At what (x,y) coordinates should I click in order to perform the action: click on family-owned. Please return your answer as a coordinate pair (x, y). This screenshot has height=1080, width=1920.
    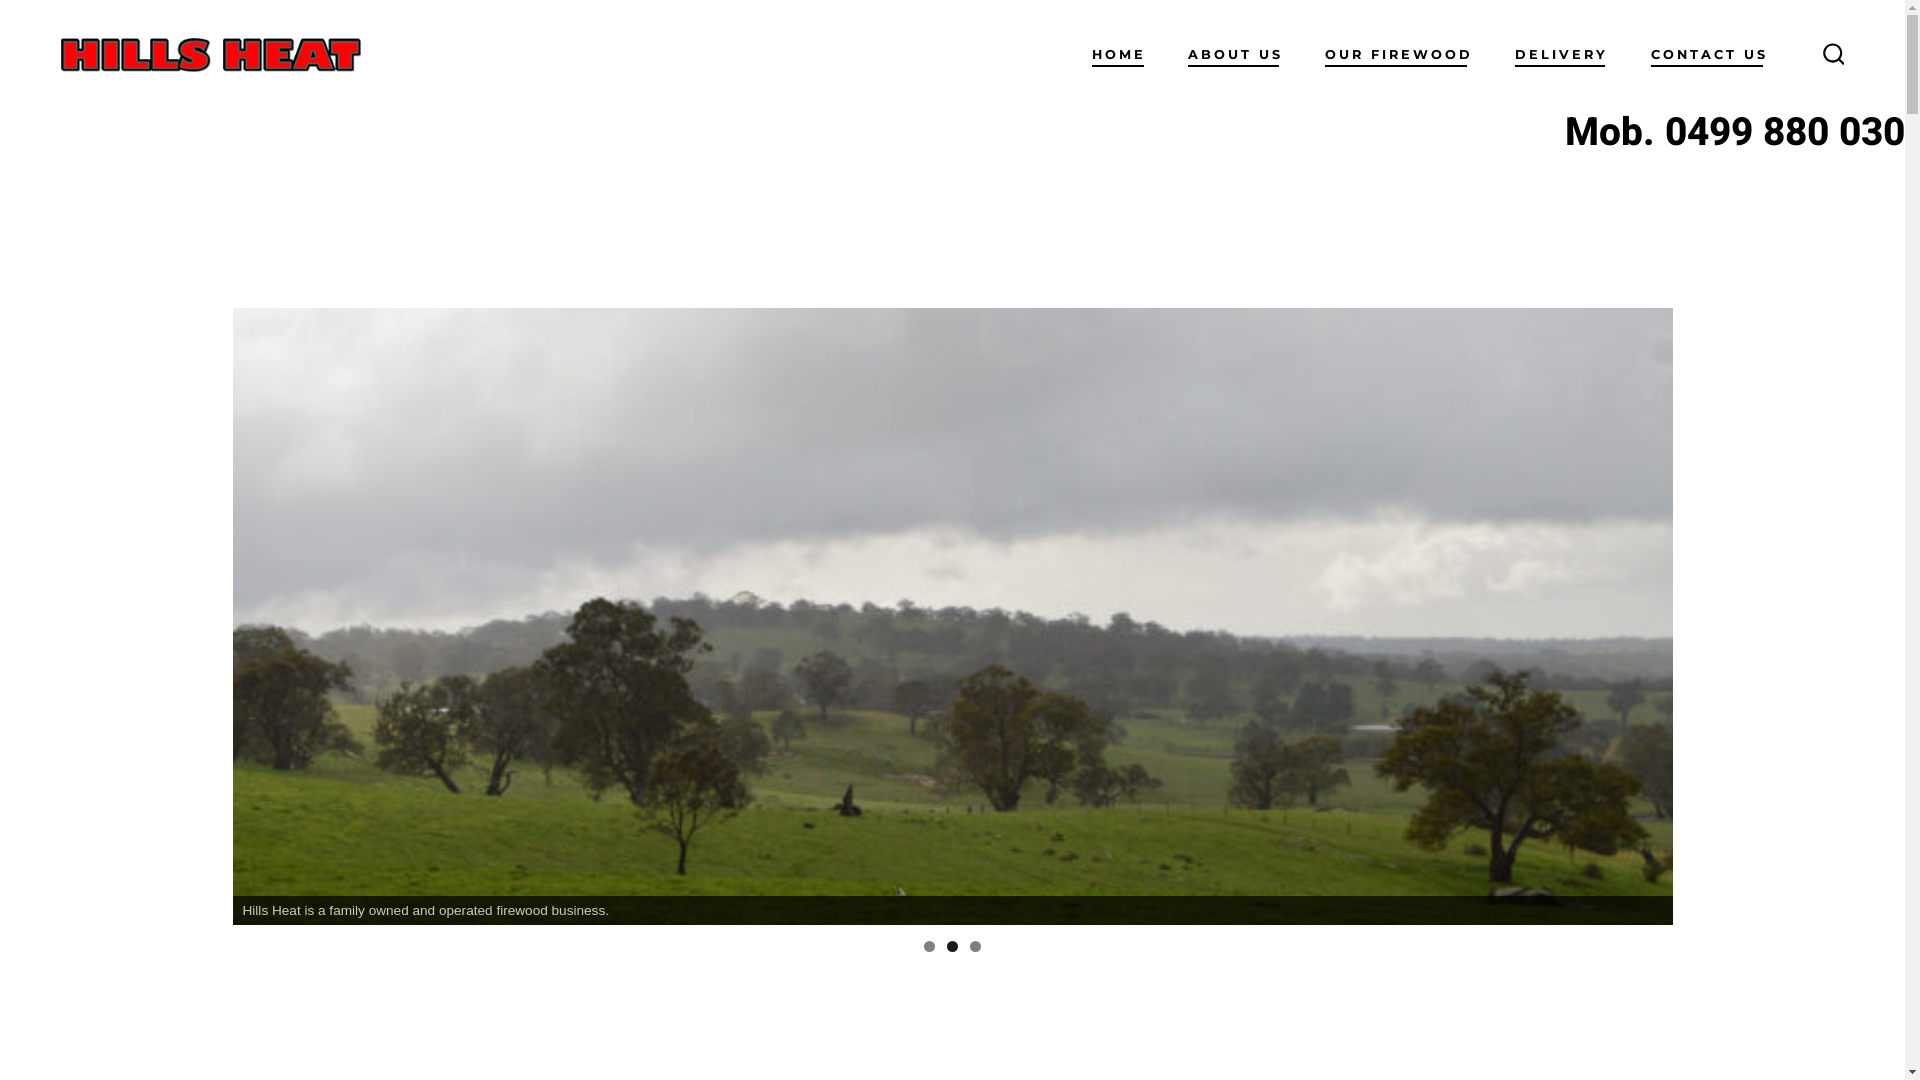
    Looking at the image, I should click on (952, 616).